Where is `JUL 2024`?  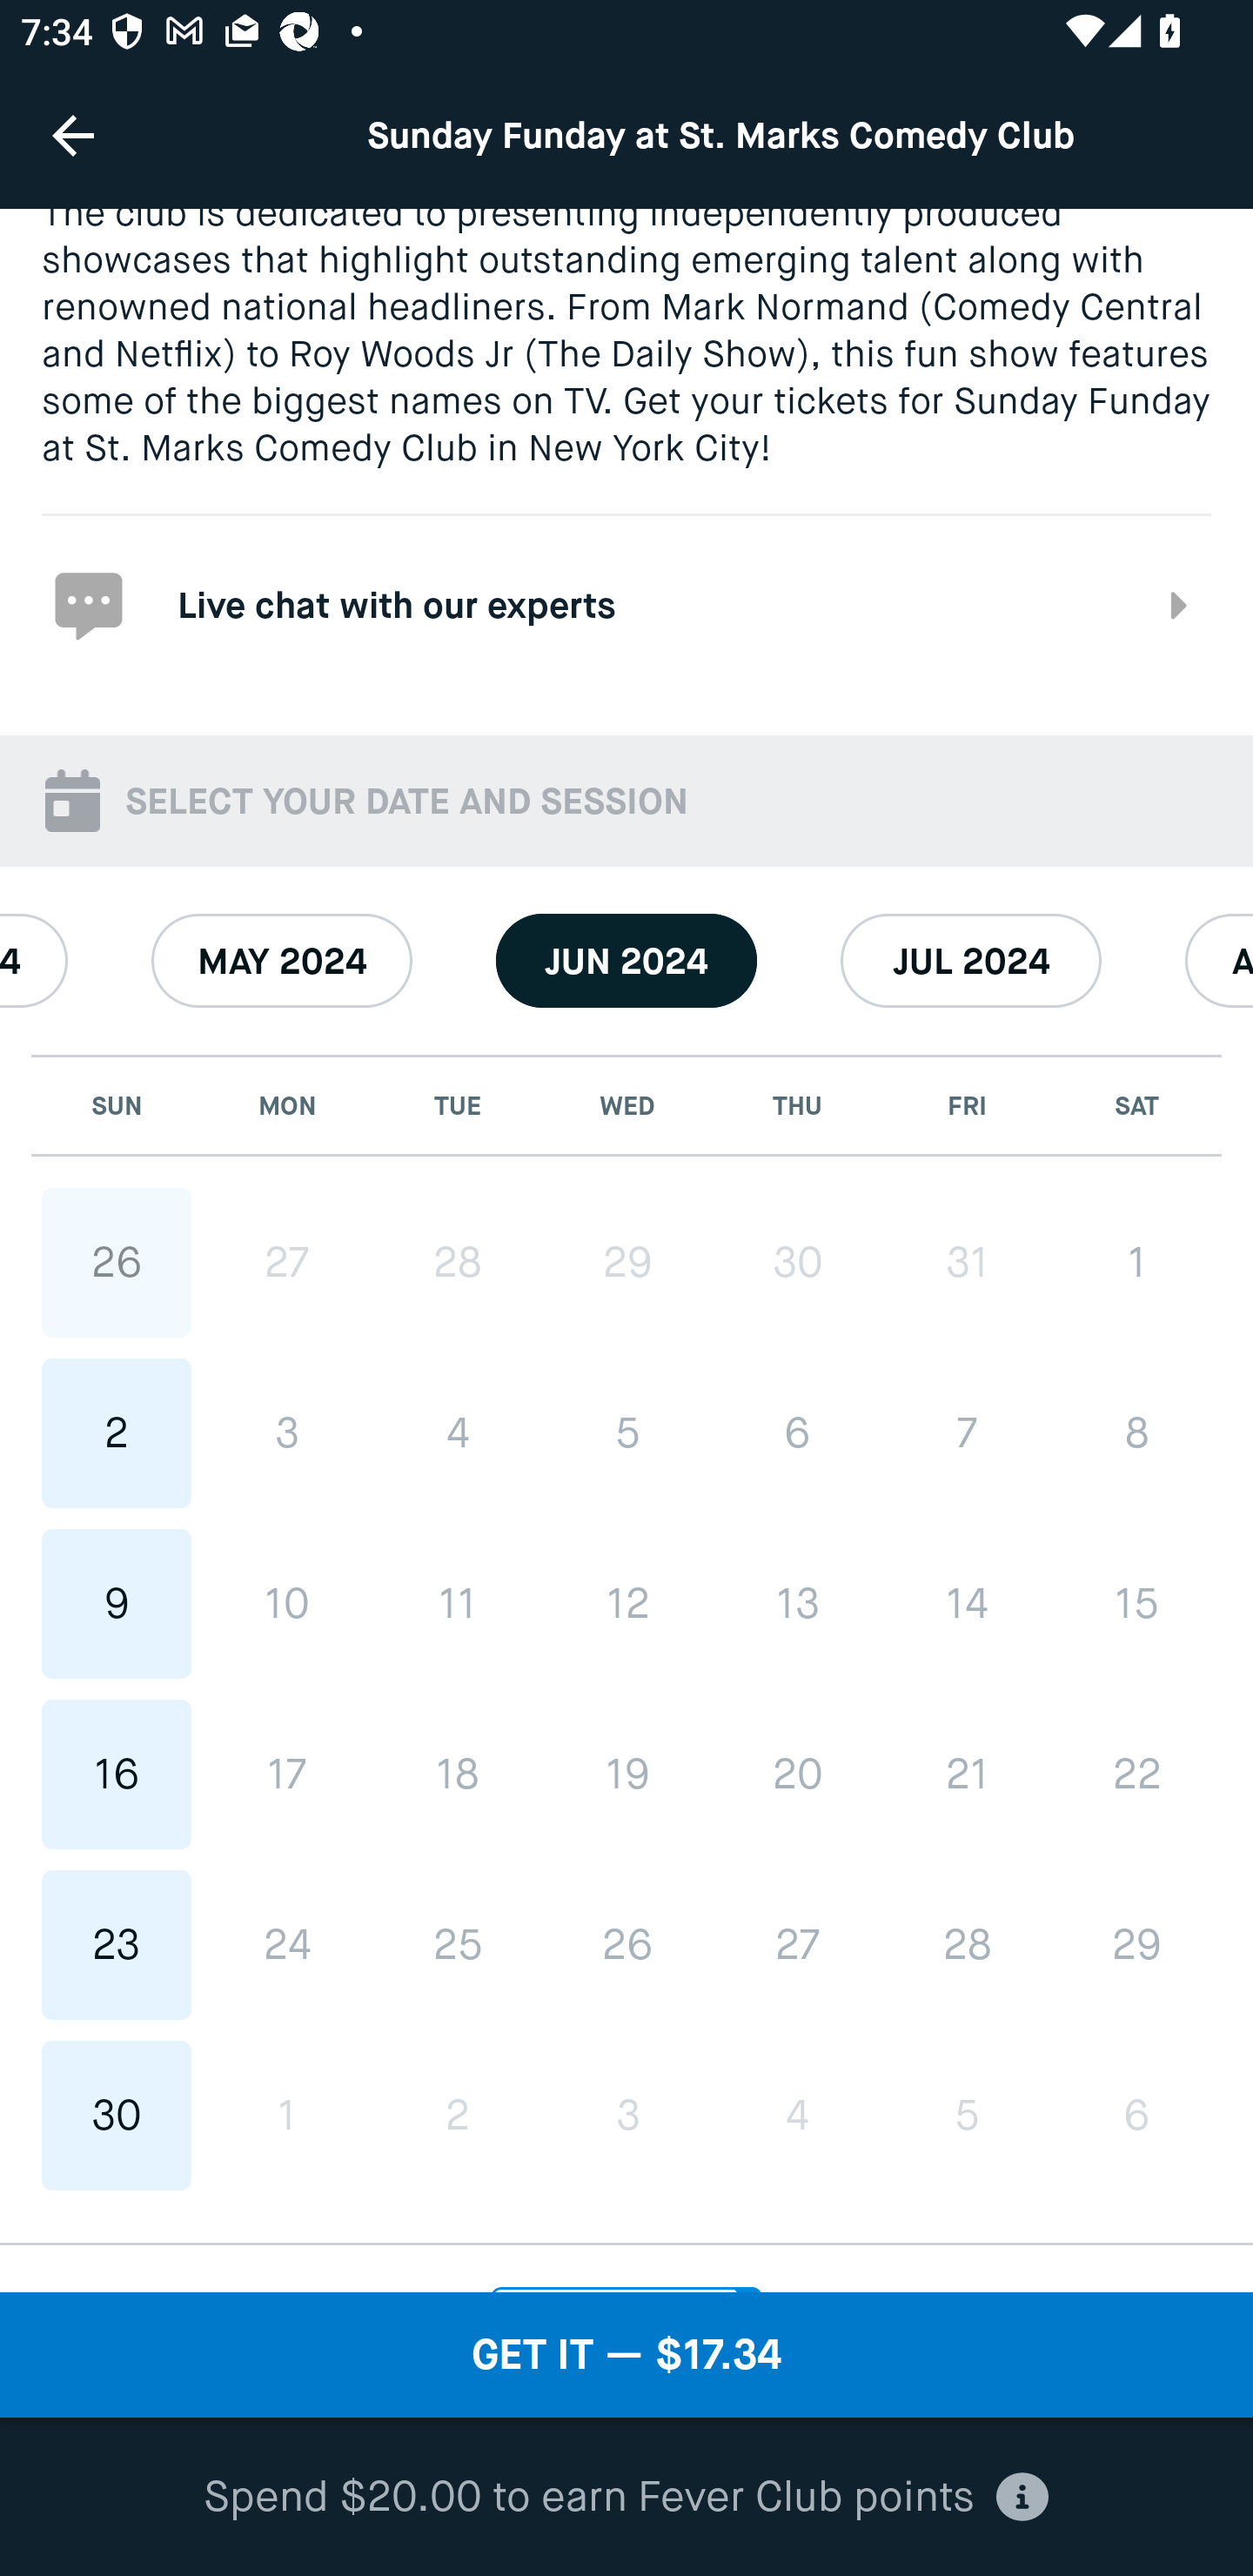 JUL 2024 is located at coordinates (971, 961).